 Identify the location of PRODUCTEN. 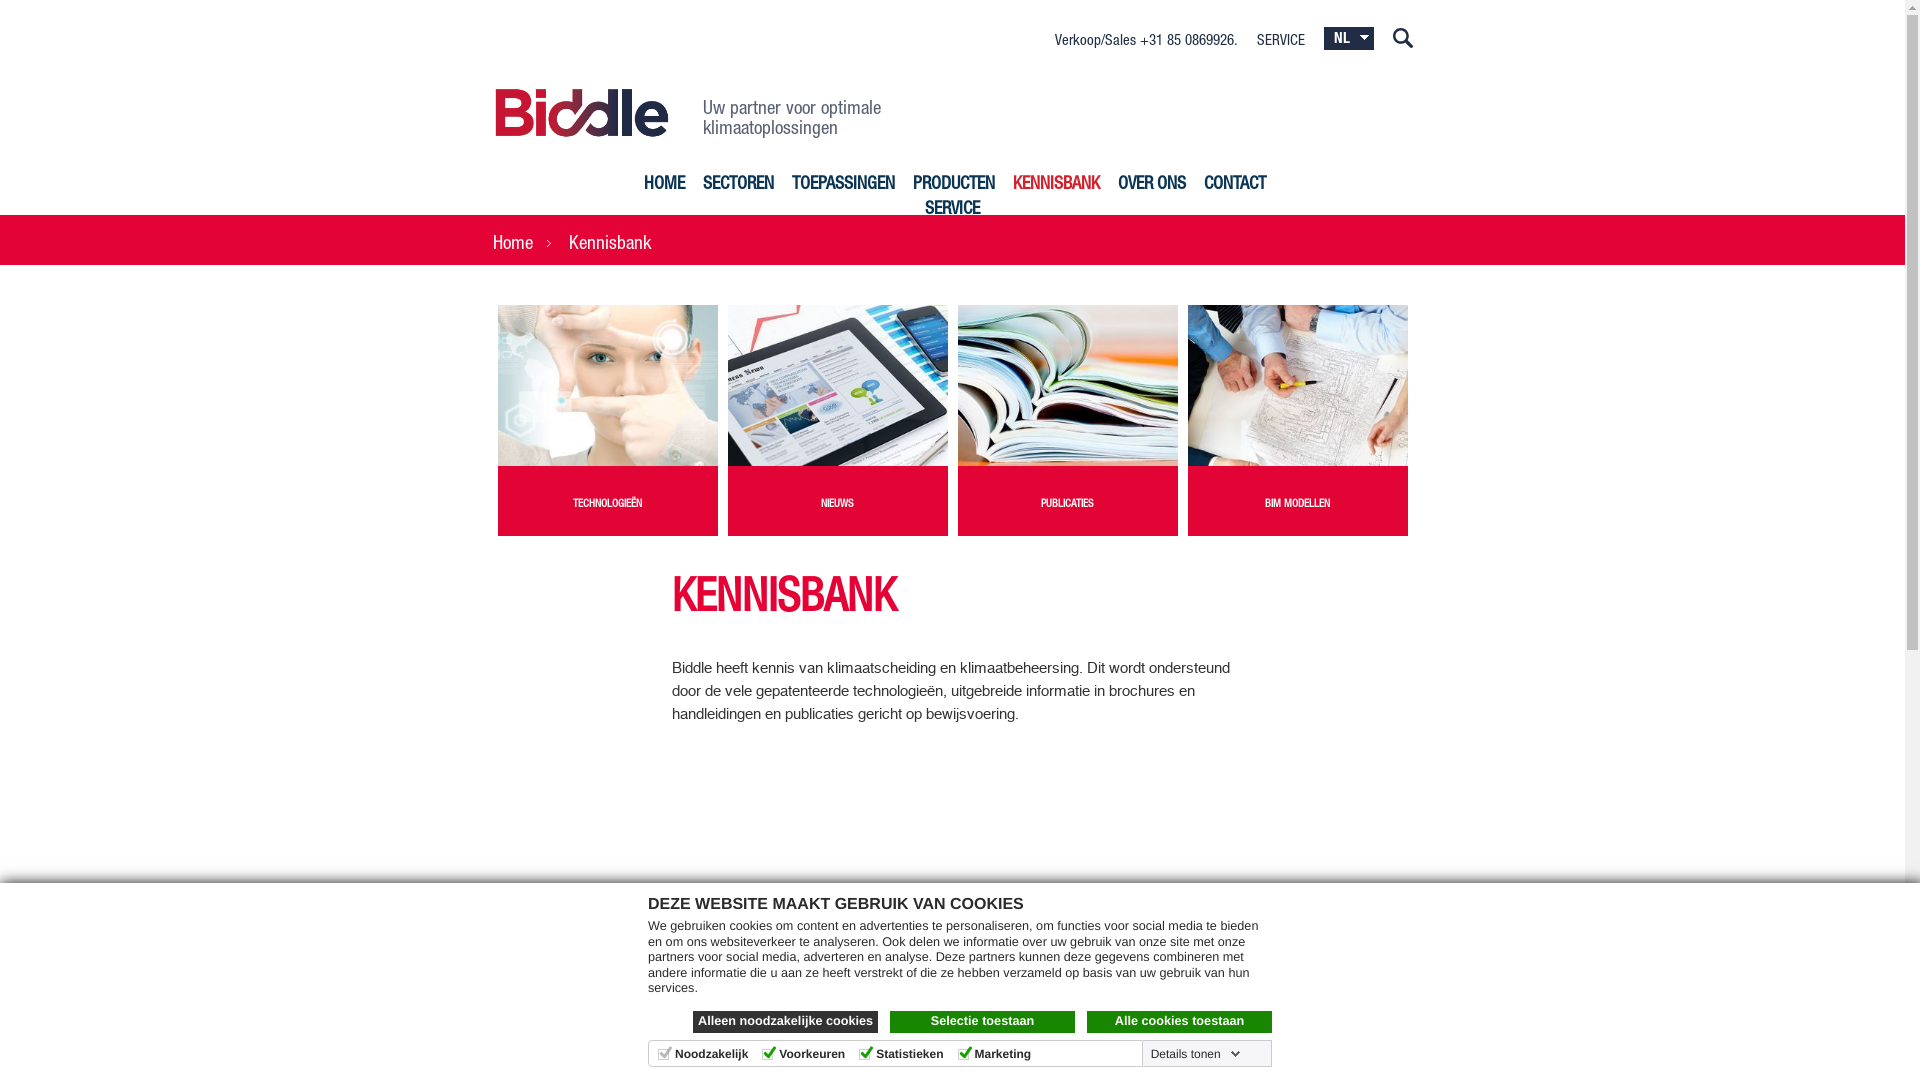
(954, 186).